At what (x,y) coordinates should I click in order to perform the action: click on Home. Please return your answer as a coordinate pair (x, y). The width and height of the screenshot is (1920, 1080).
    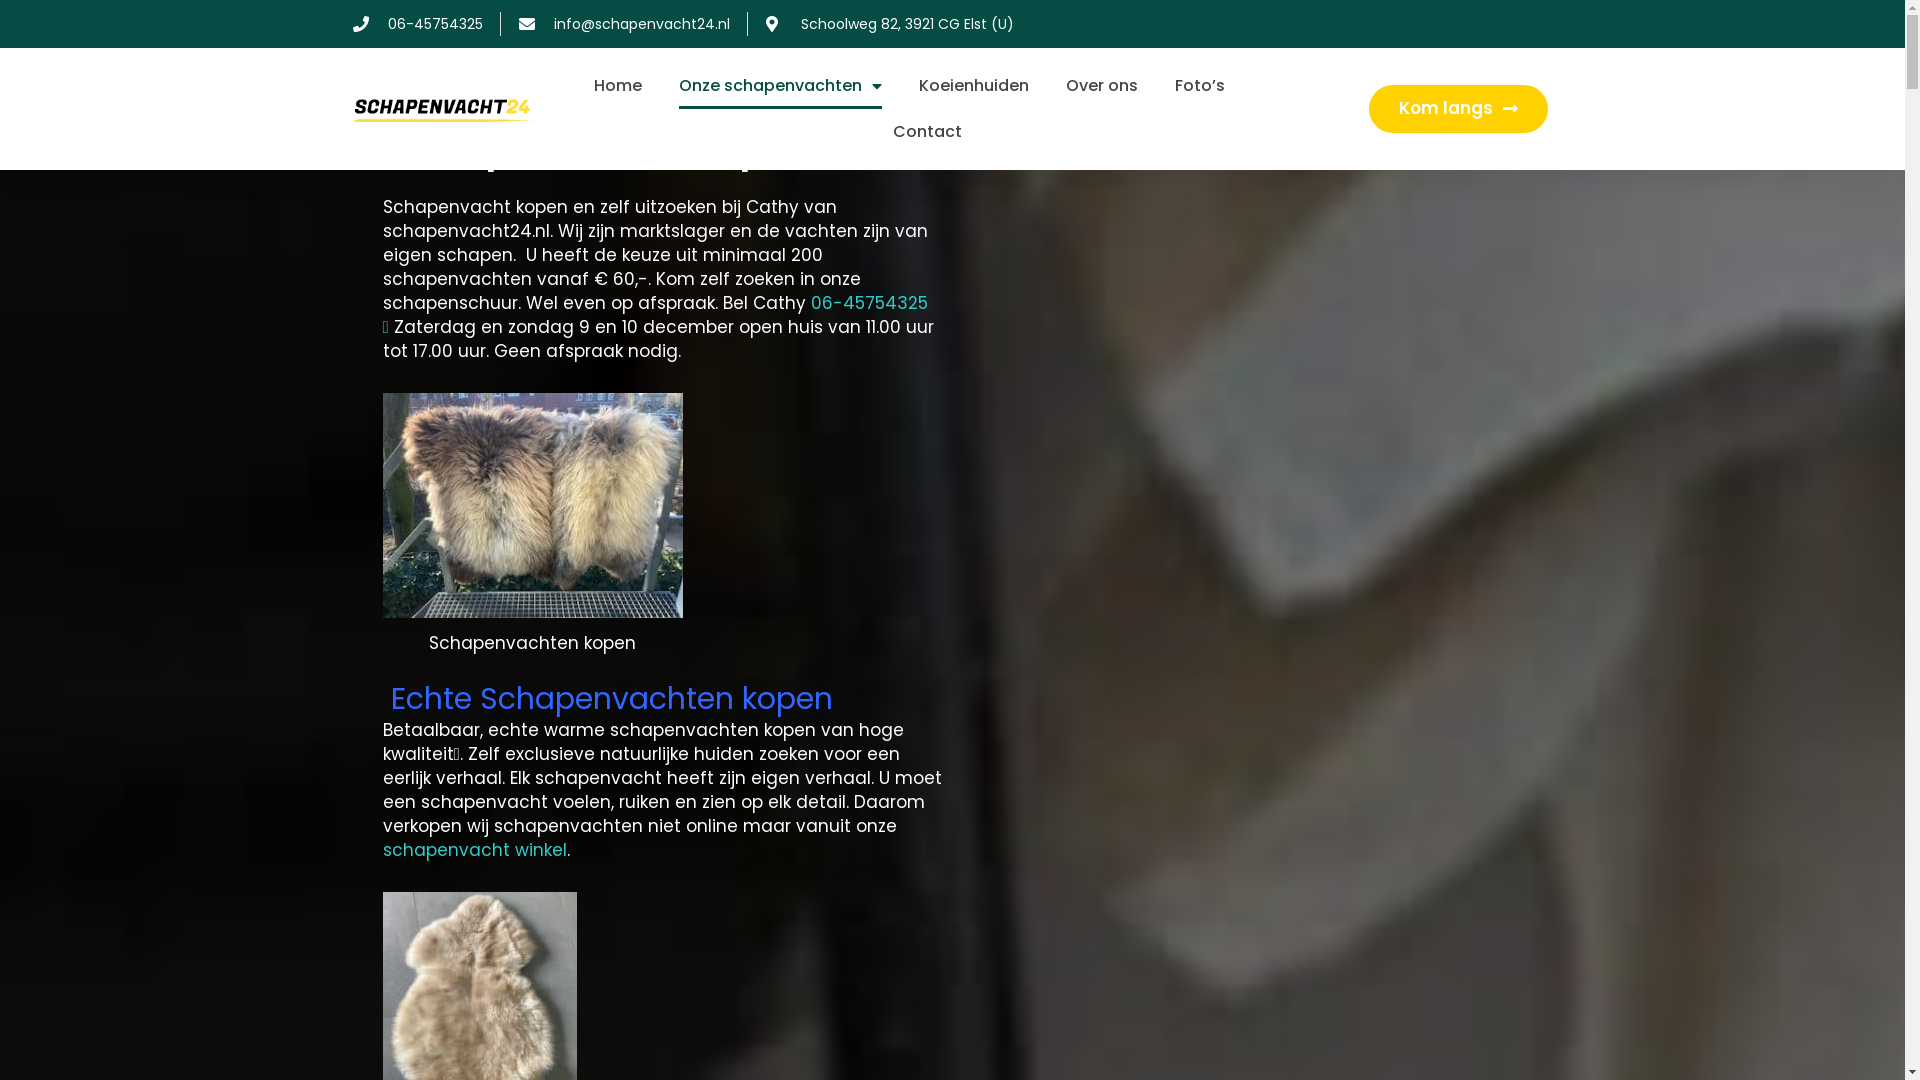
    Looking at the image, I should click on (618, 86).